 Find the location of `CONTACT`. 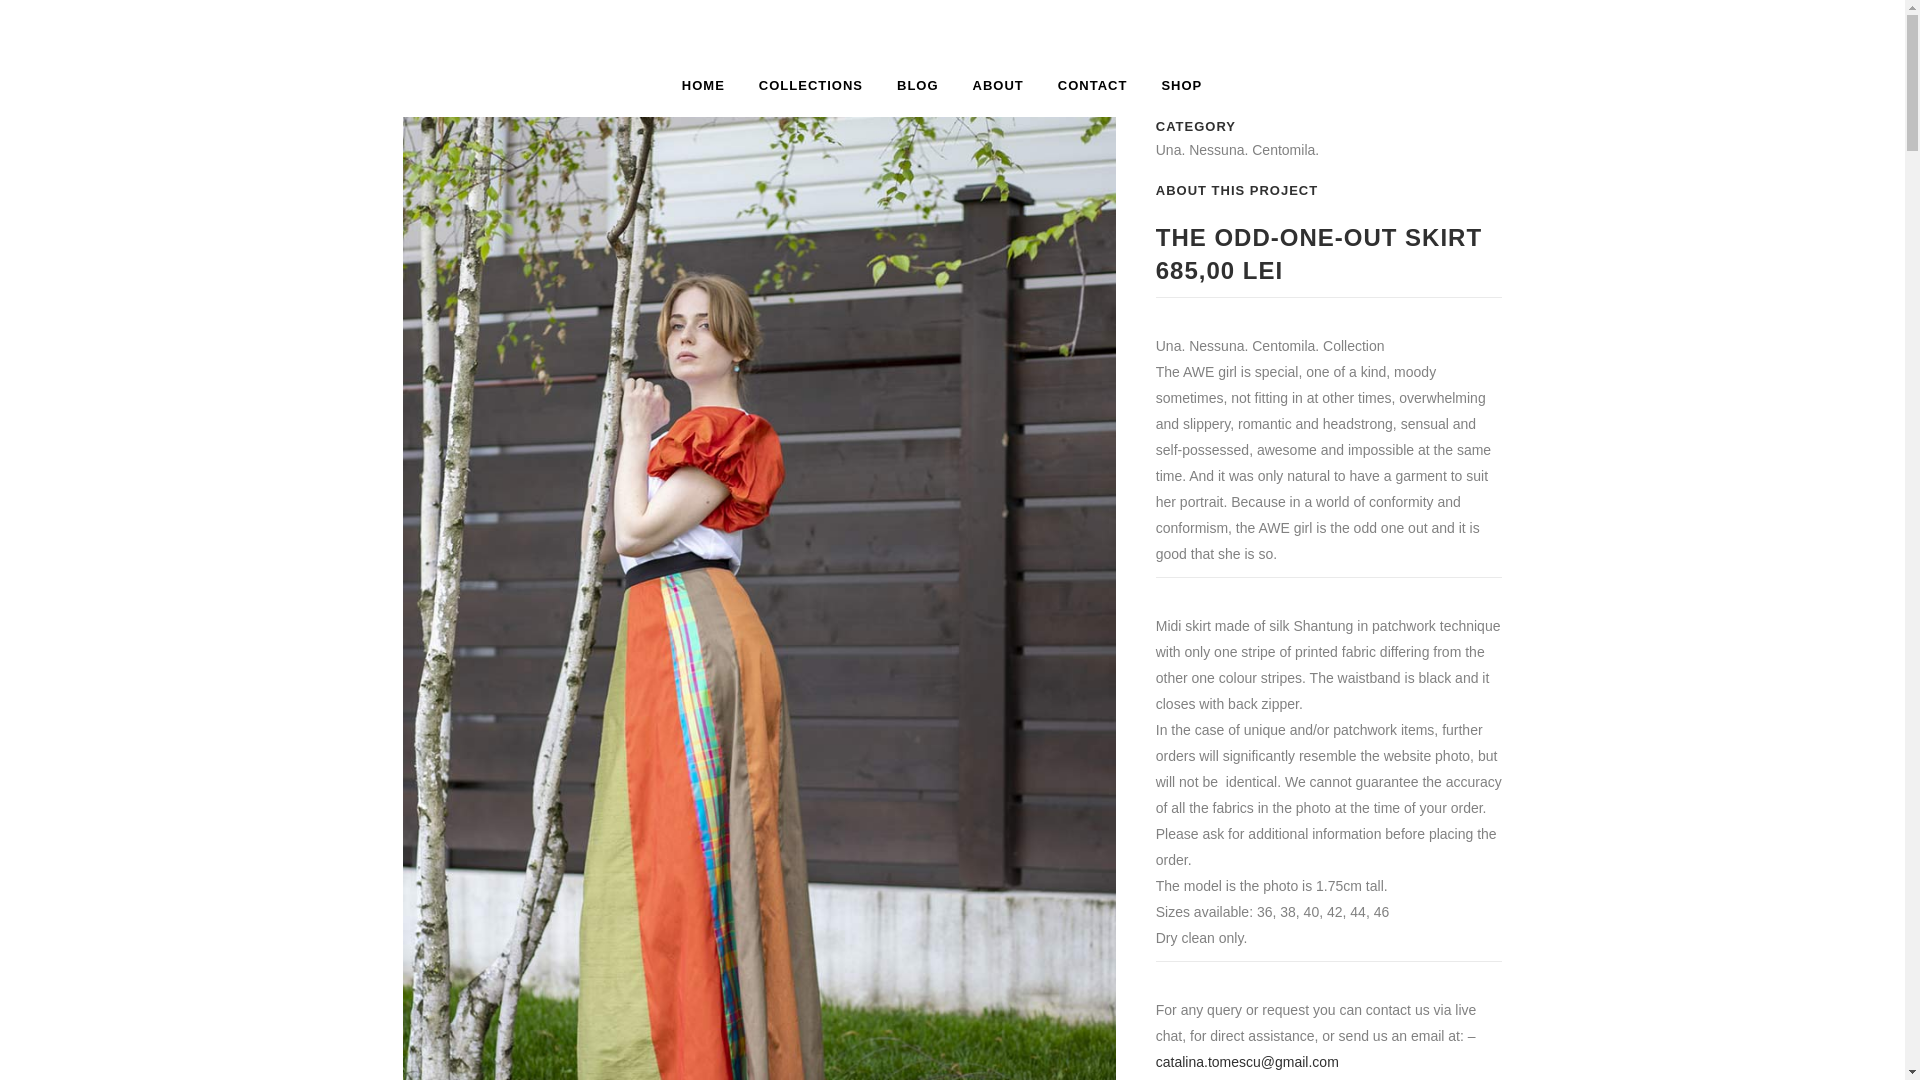

CONTACT is located at coordinates (1092, 86).